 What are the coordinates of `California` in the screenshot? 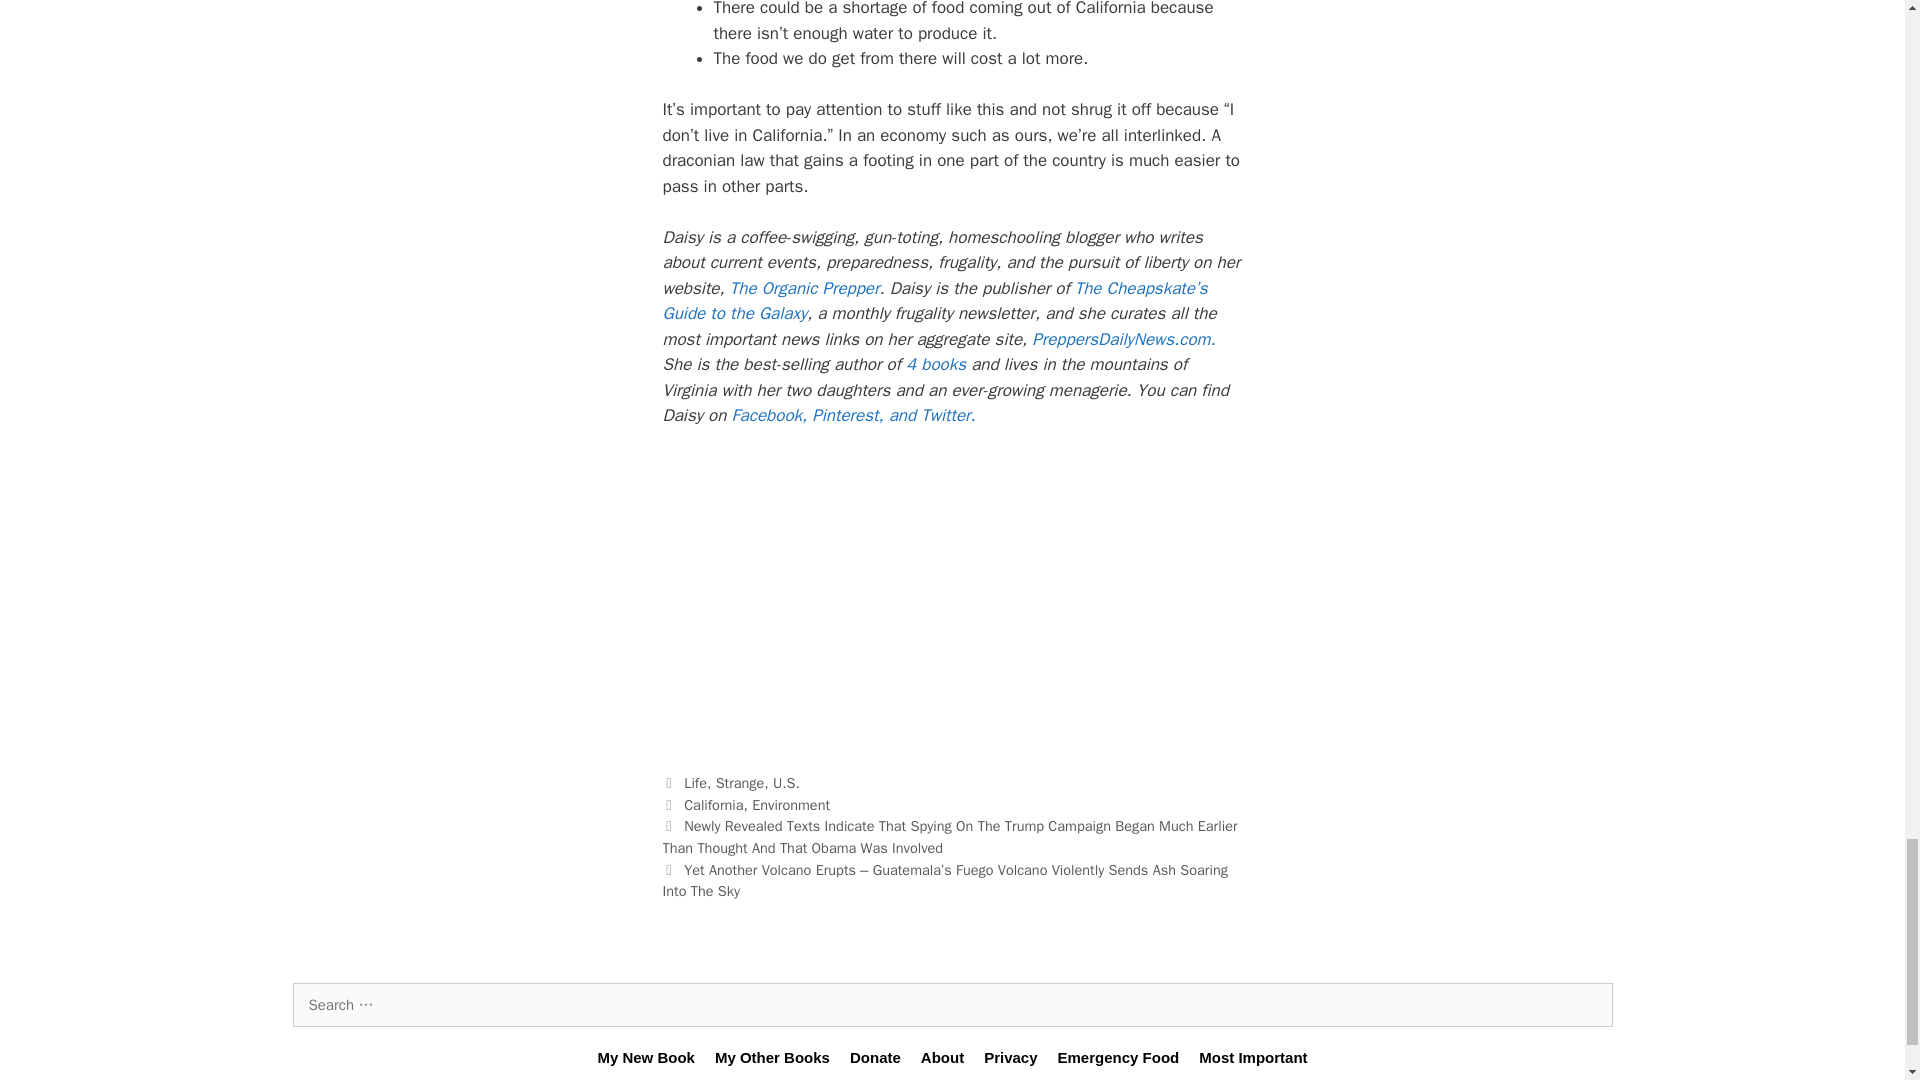 It's located at (713, 804).